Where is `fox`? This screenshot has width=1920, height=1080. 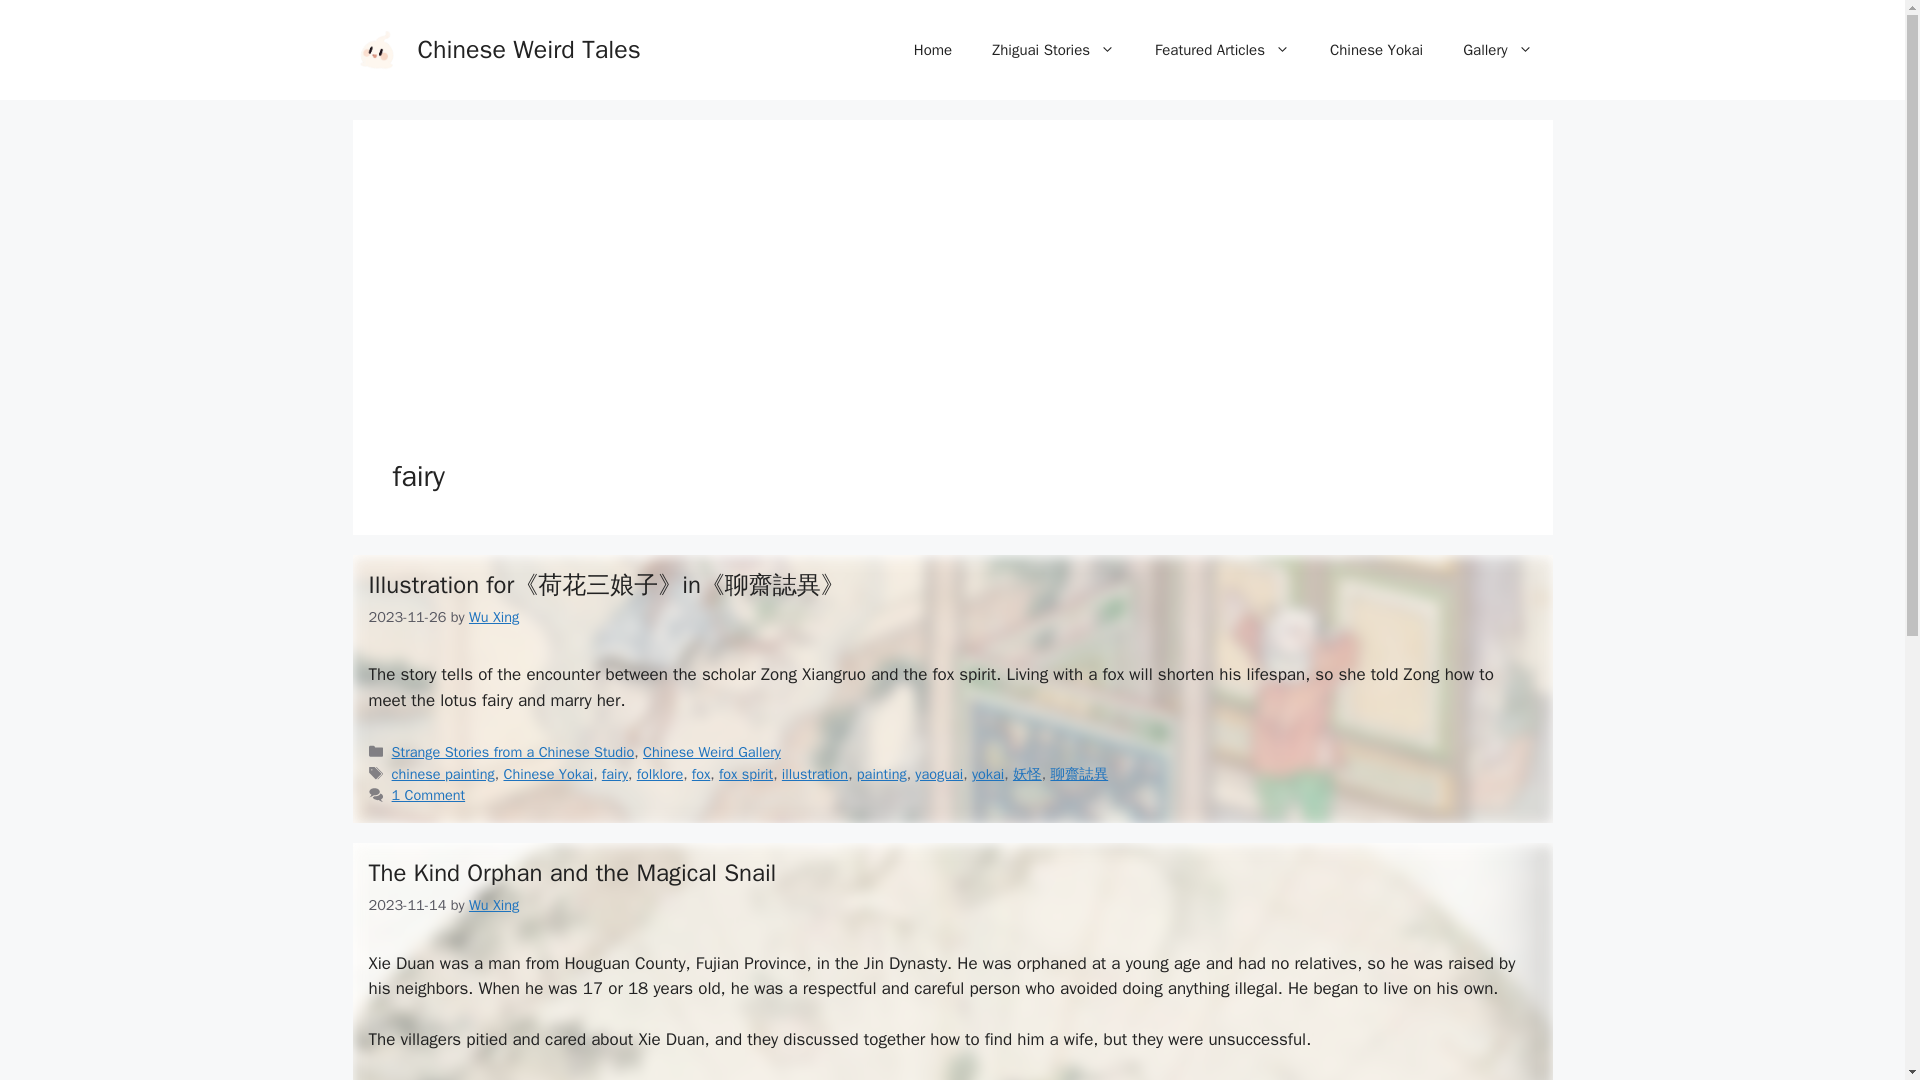 fox is located at coordinates (700, 774).